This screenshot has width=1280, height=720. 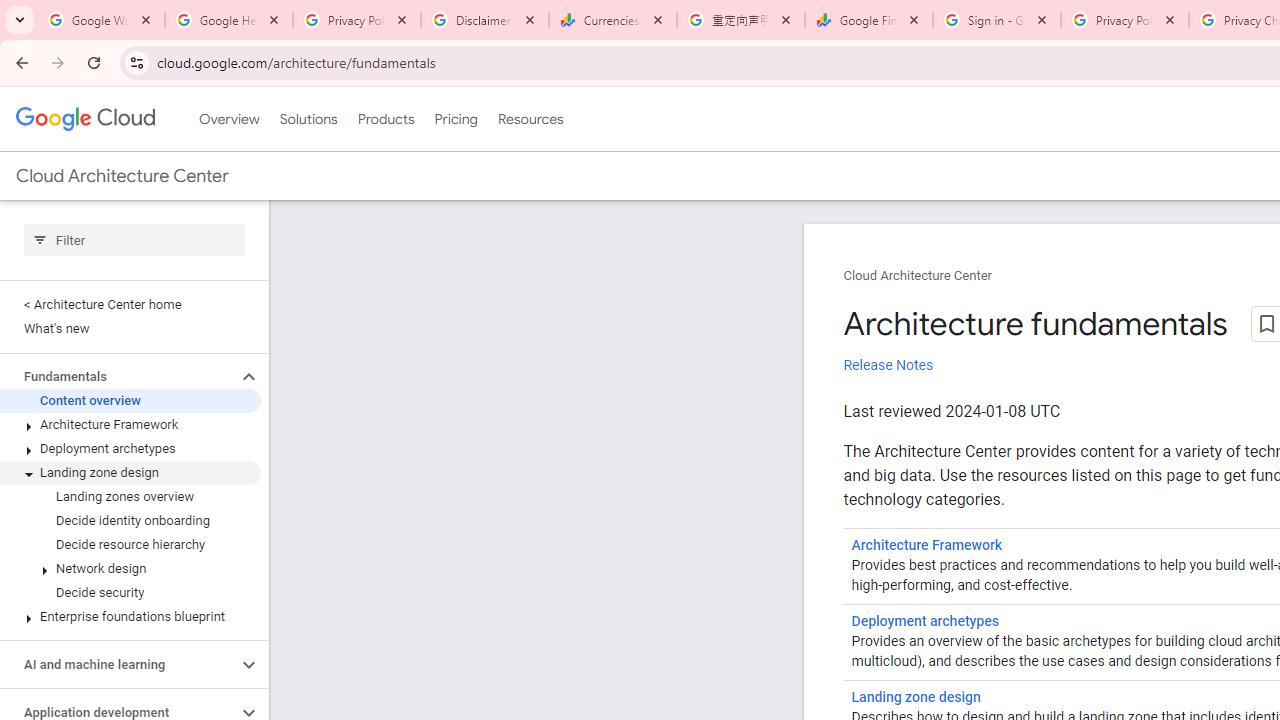 What do you see at coordinates (997, 20) in the screenshot?
I see `Sign in - Google Accounts` at bounding box center [997, 20].